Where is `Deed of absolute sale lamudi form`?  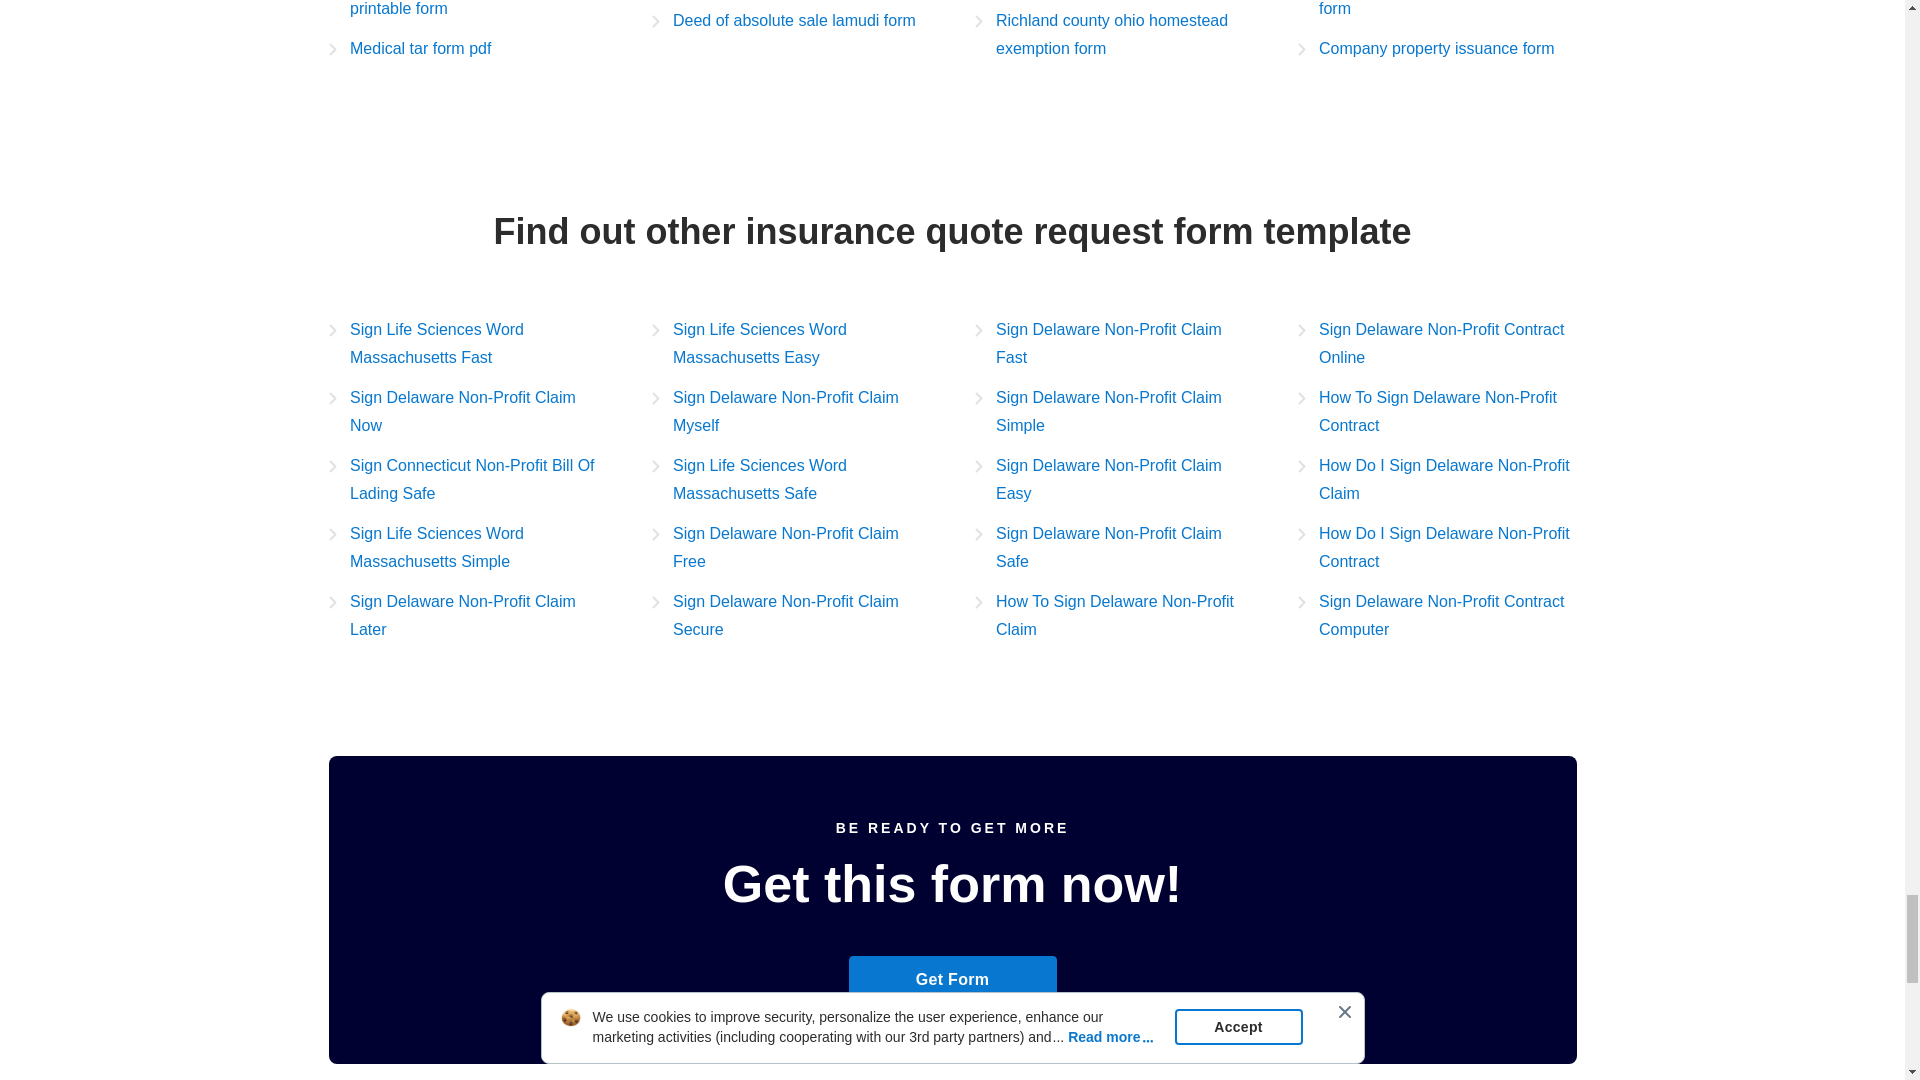
Deed of absolute sale lamudi form is located at coordinates (784, 20).